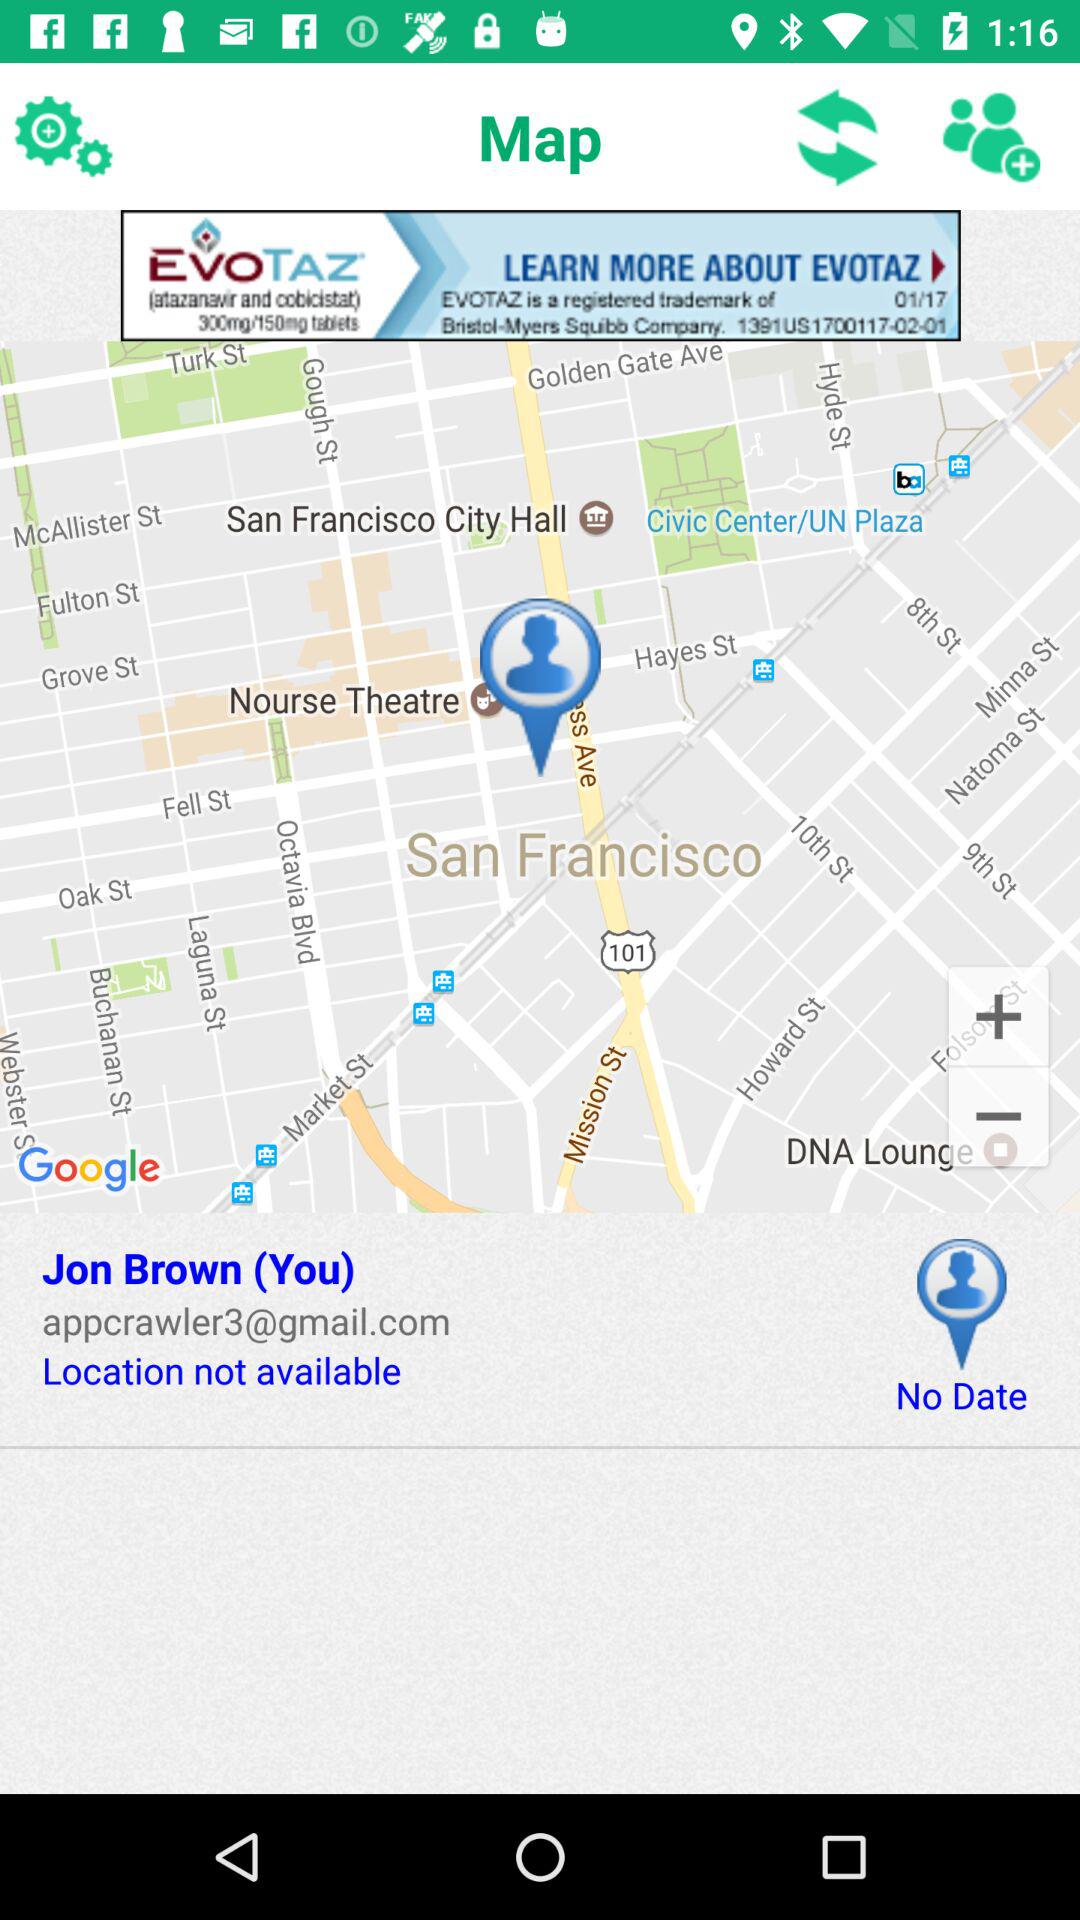  I want to click on connect to friends, so click(990, 136).